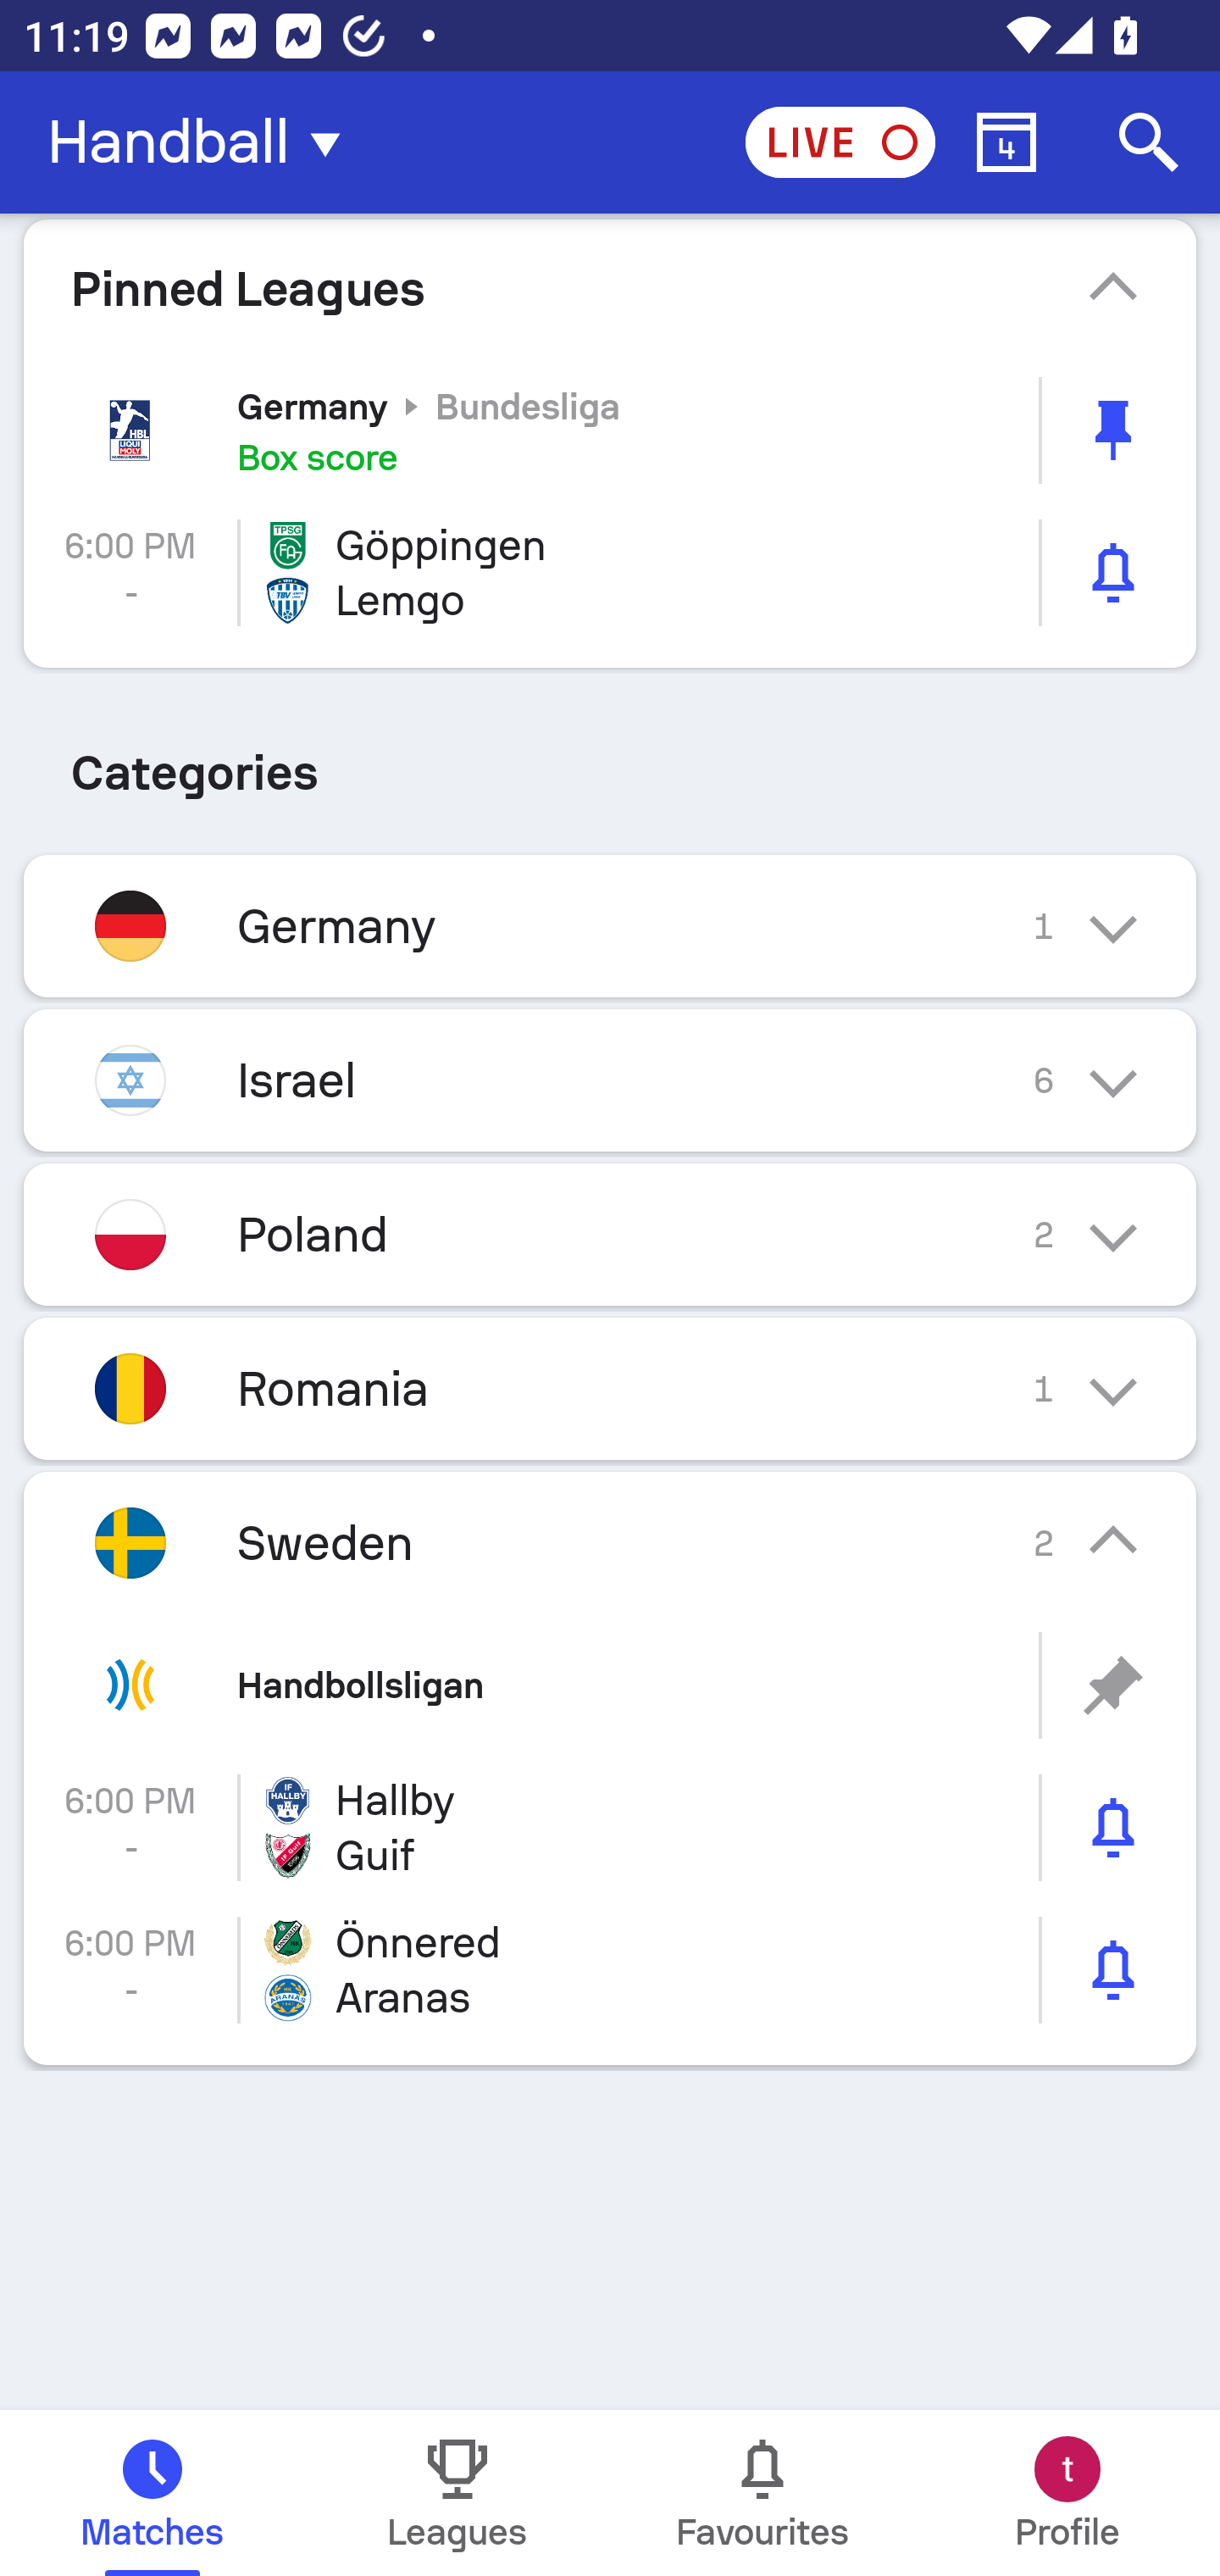 The height and width of the screenshot is (2576, 1220). What do you see at coordinates (203, 142) in the screenshot?
I see `Handball` at bounding box center [203, 142].